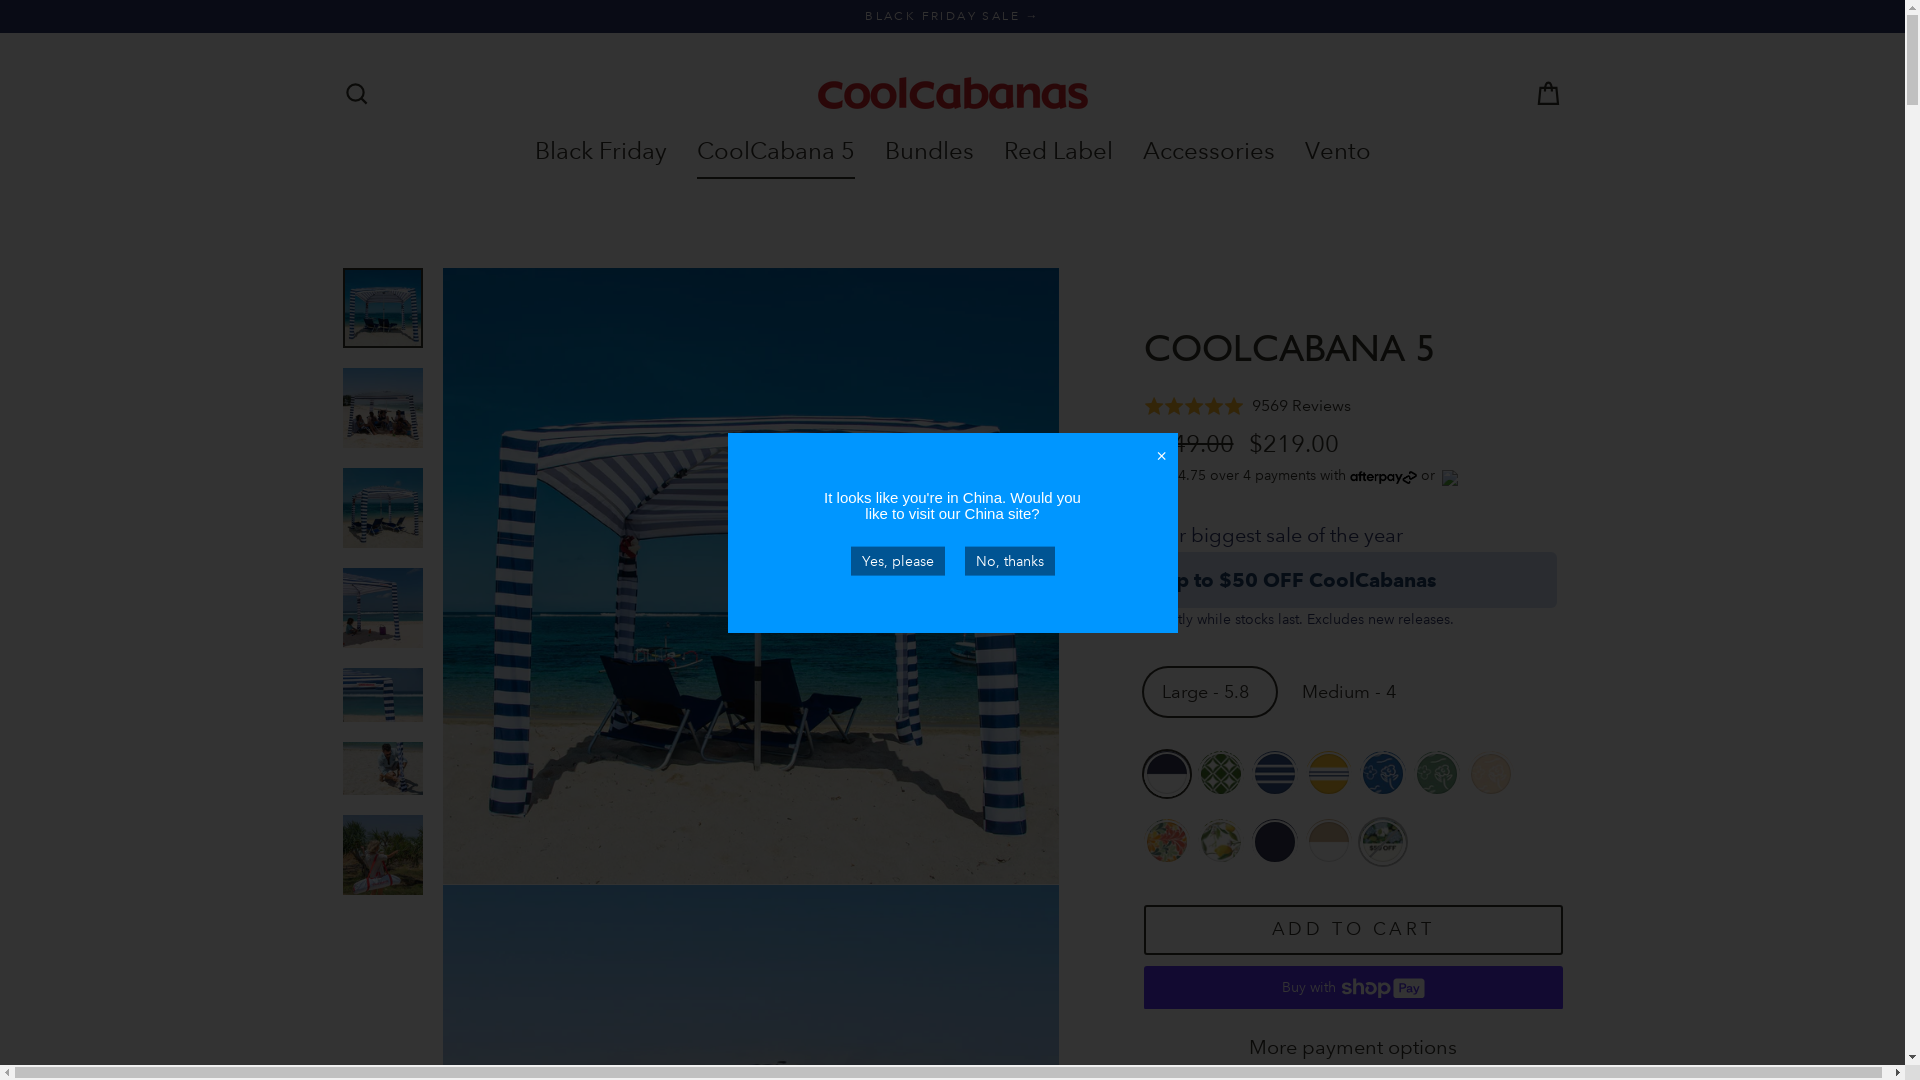 The height and width of the screenshot is (1080, 1920). I want to click on No, thanks, so click(1009, 561).